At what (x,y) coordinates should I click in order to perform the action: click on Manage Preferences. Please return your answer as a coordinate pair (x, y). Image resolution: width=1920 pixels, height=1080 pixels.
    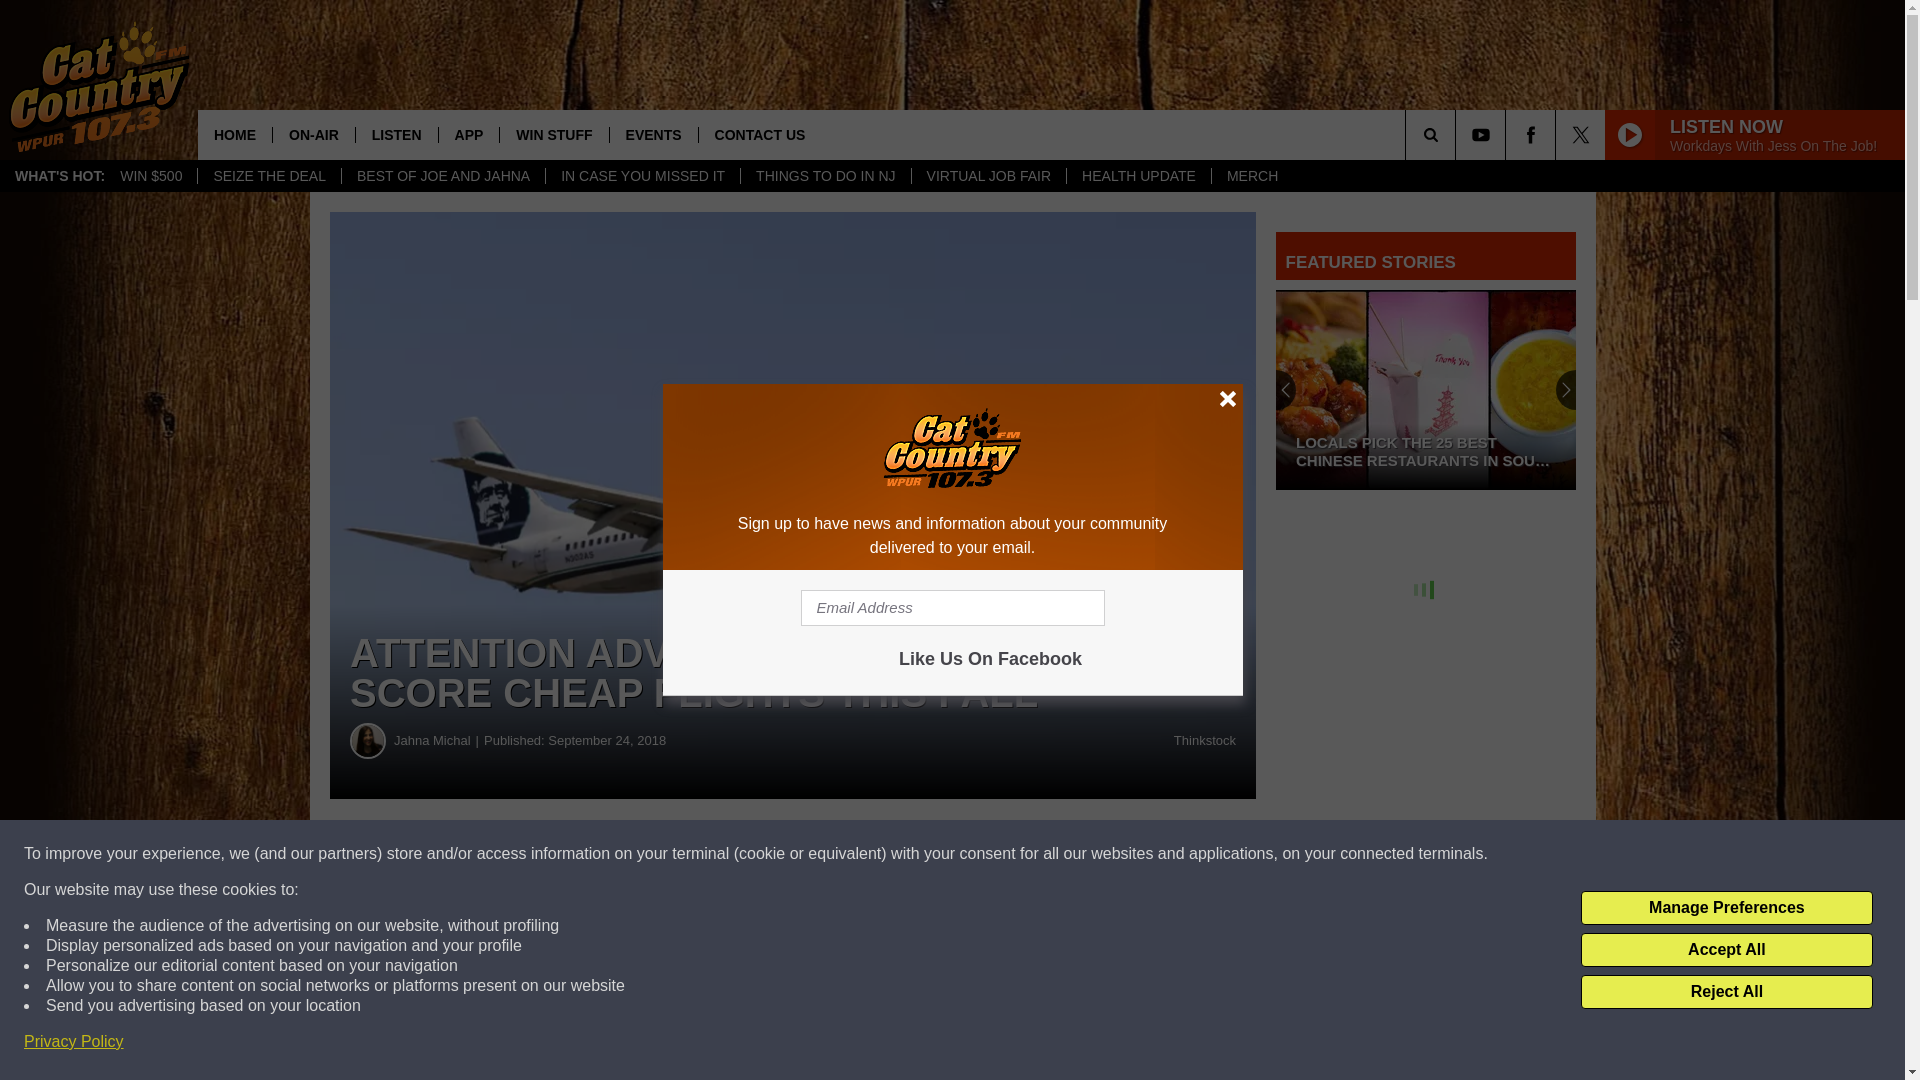
    Looking at the image, I should click on (1726, 908).